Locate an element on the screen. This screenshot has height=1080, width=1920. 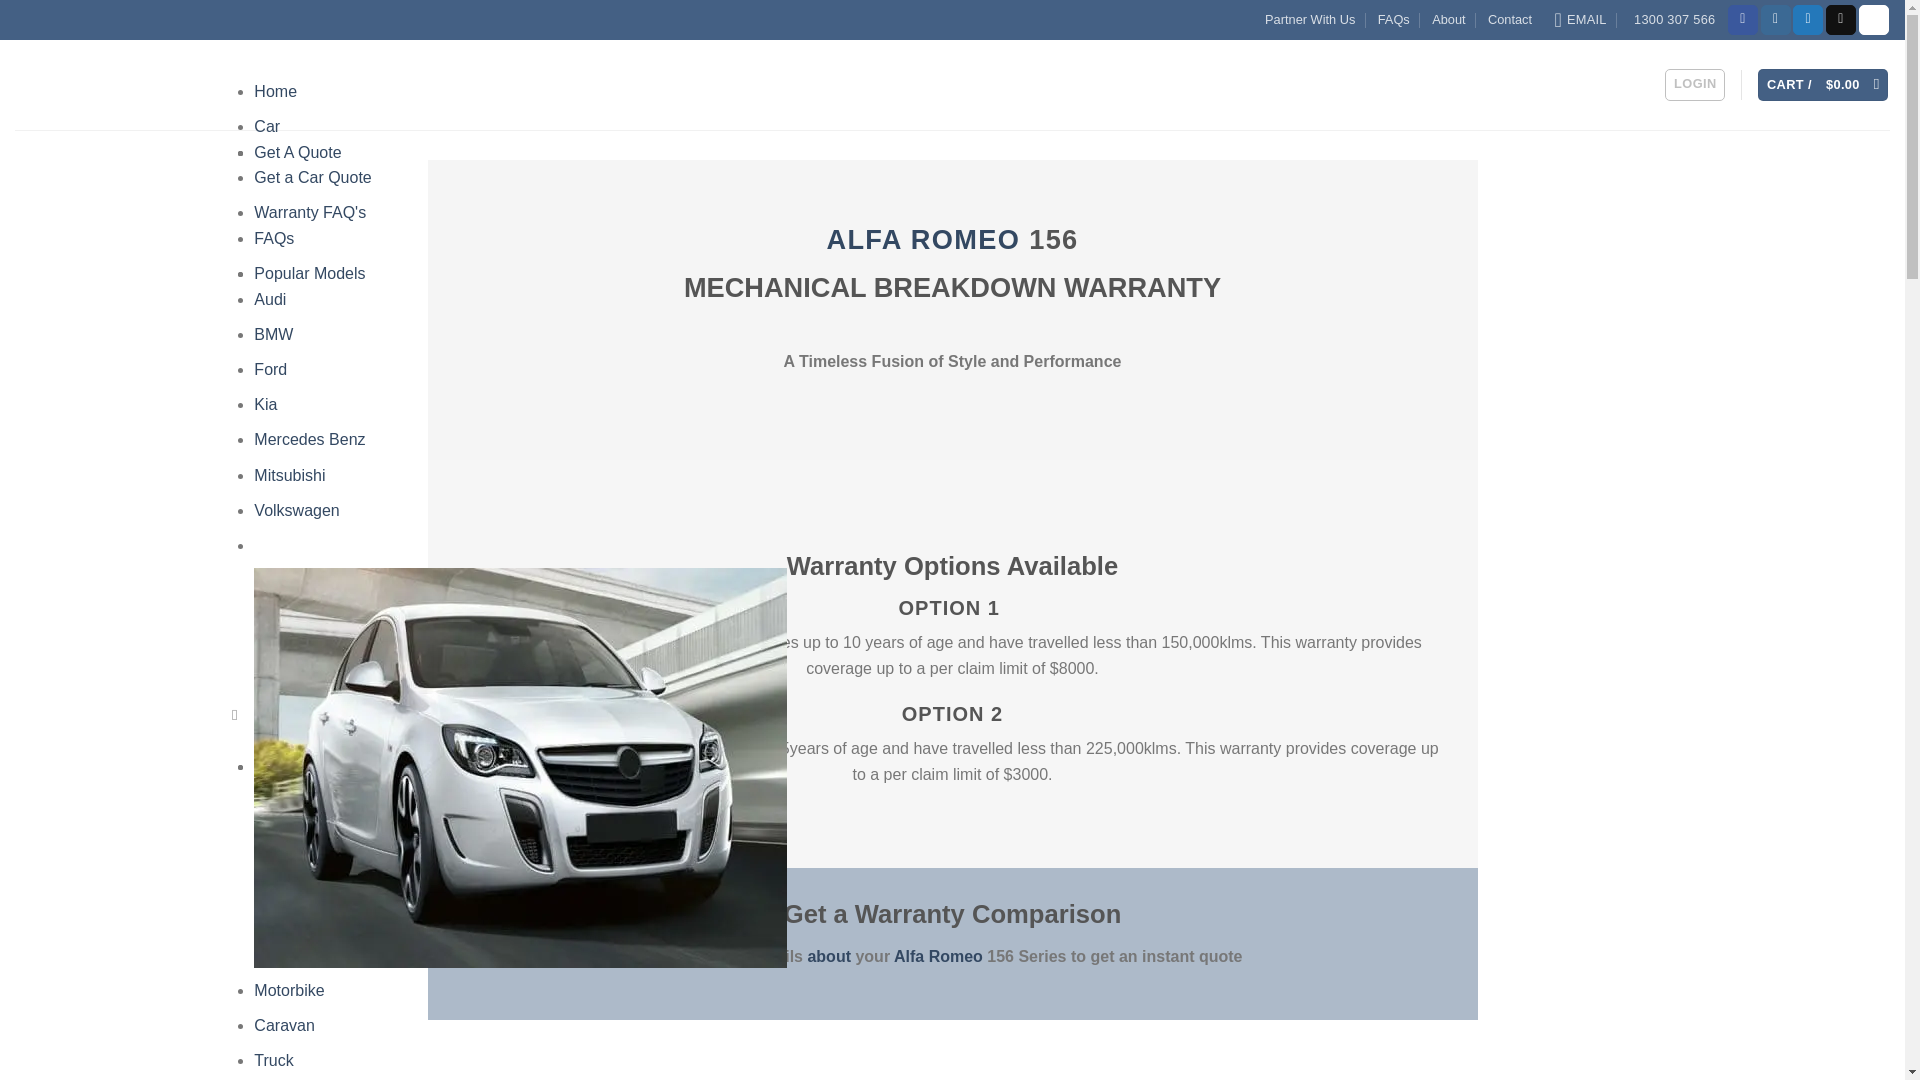
Get A Quote is located at coordinates (297, 152).